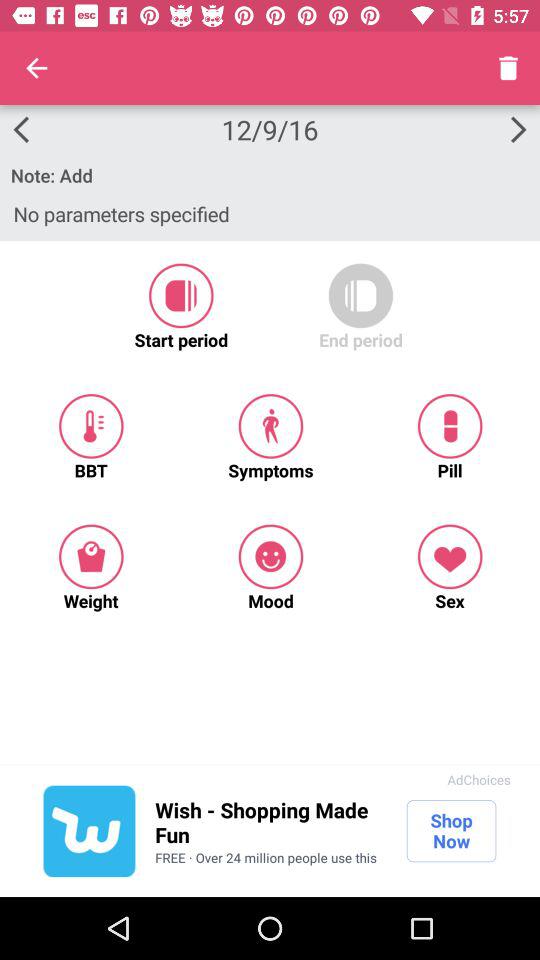  I want to click on turn on the item next to wish shopping made, so click(89, 831).